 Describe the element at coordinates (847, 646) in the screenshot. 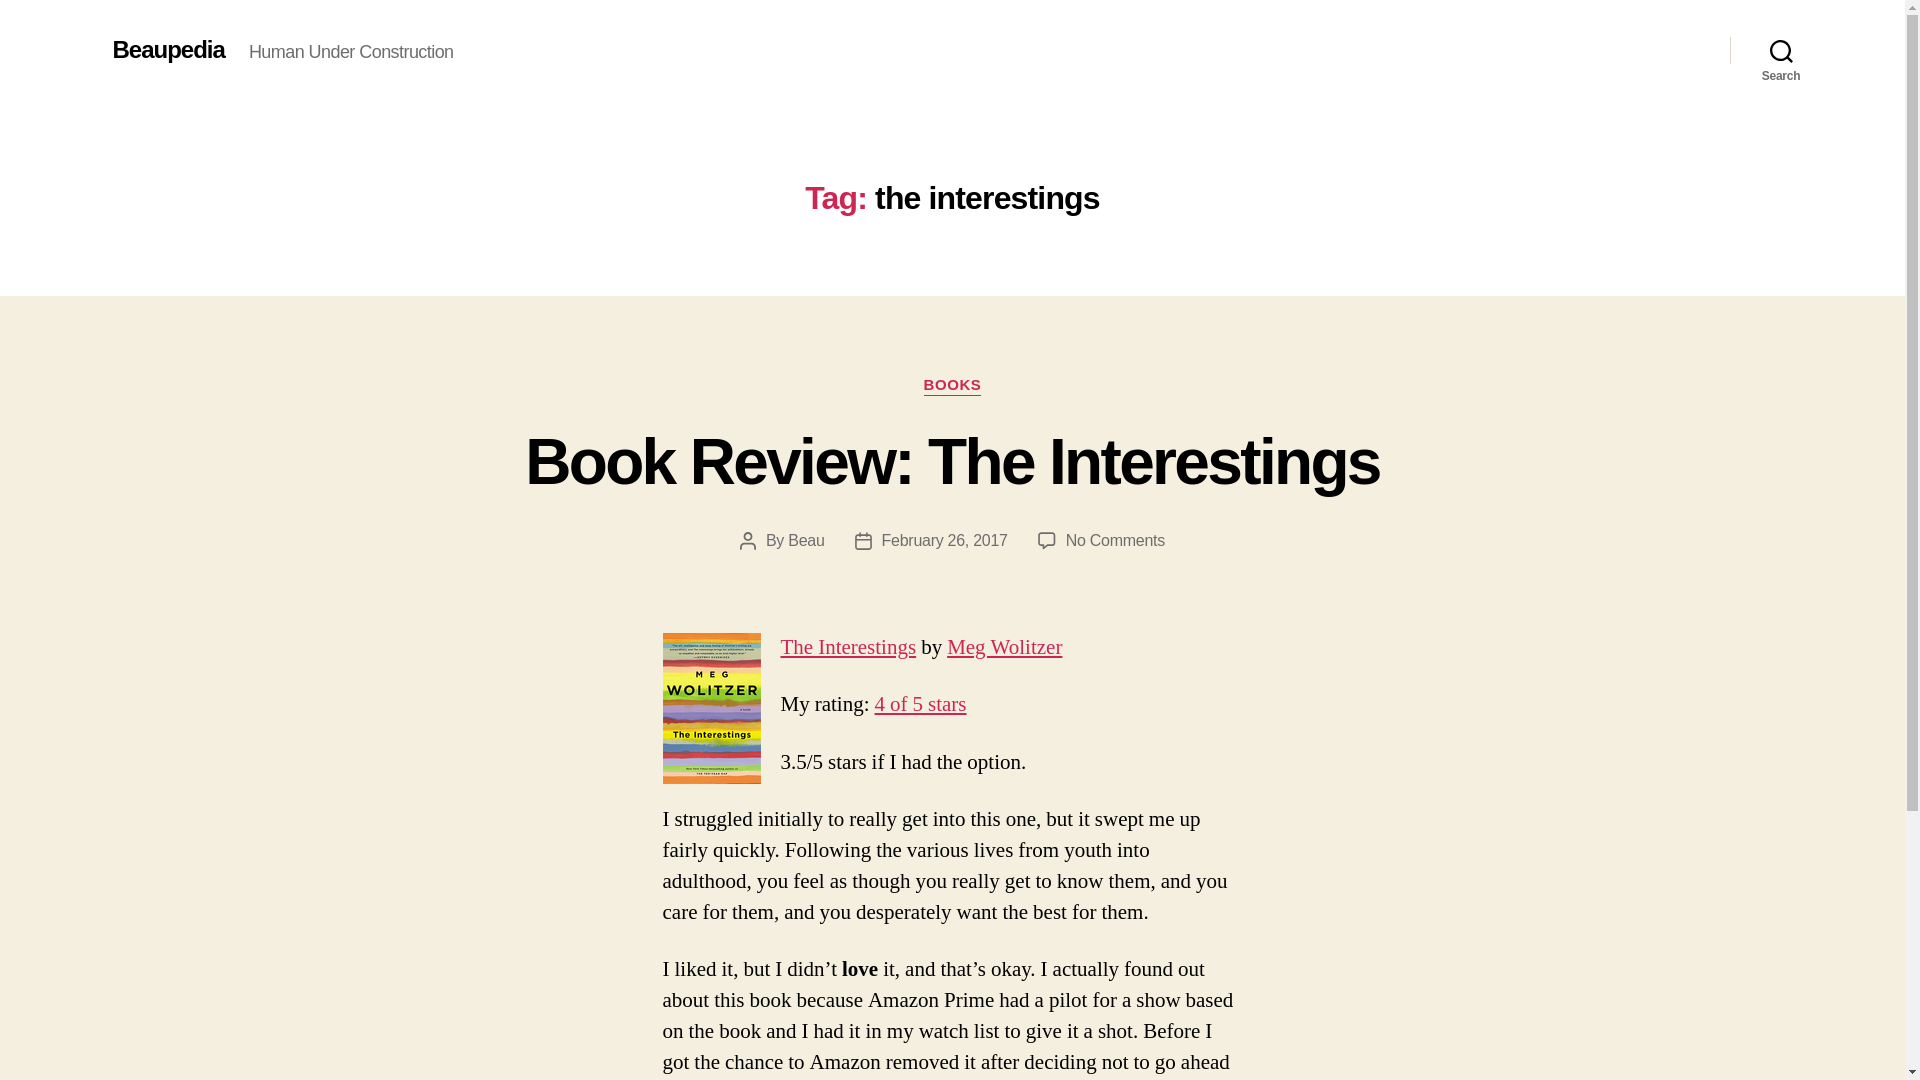

I see `The Interestings` at that location.